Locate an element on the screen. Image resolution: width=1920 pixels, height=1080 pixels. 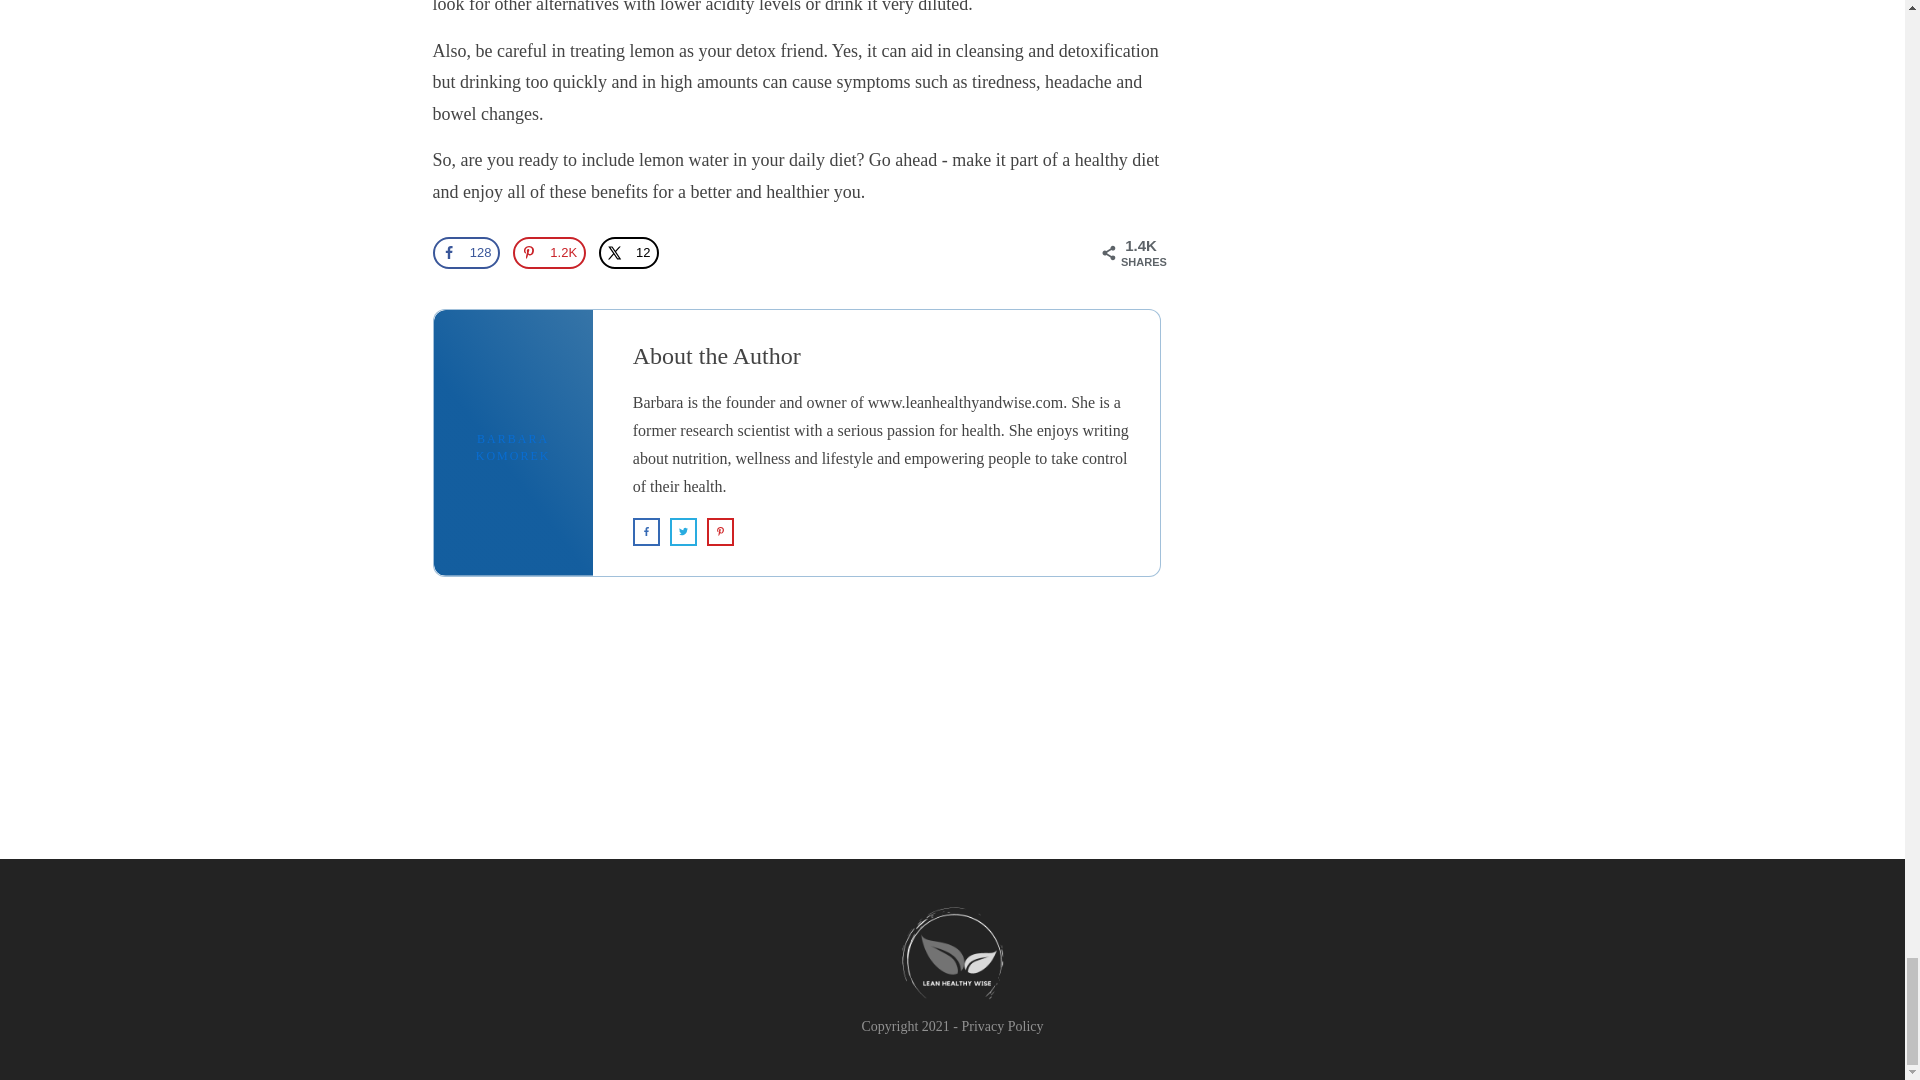
Share on Facebook is located at coordinates (466, 252).